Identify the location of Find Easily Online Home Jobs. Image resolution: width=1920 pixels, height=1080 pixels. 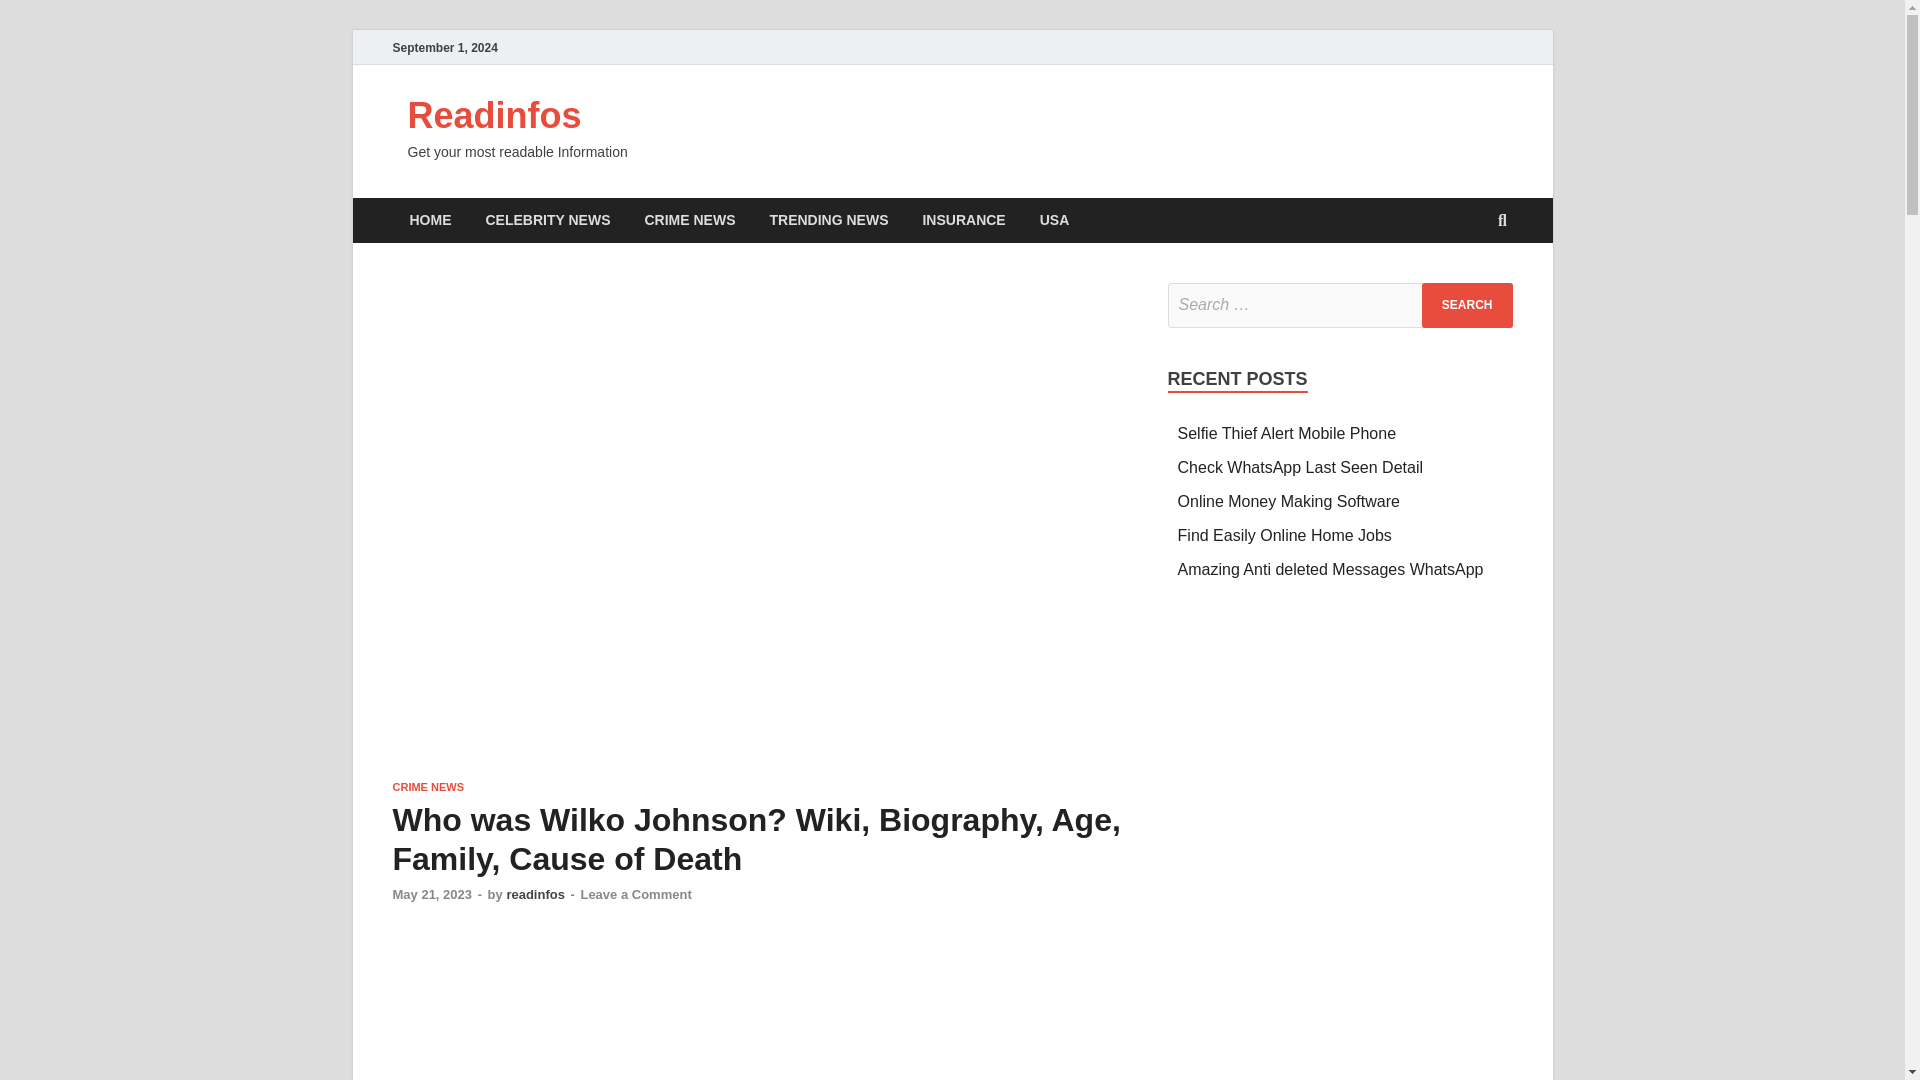
(1285, 536).